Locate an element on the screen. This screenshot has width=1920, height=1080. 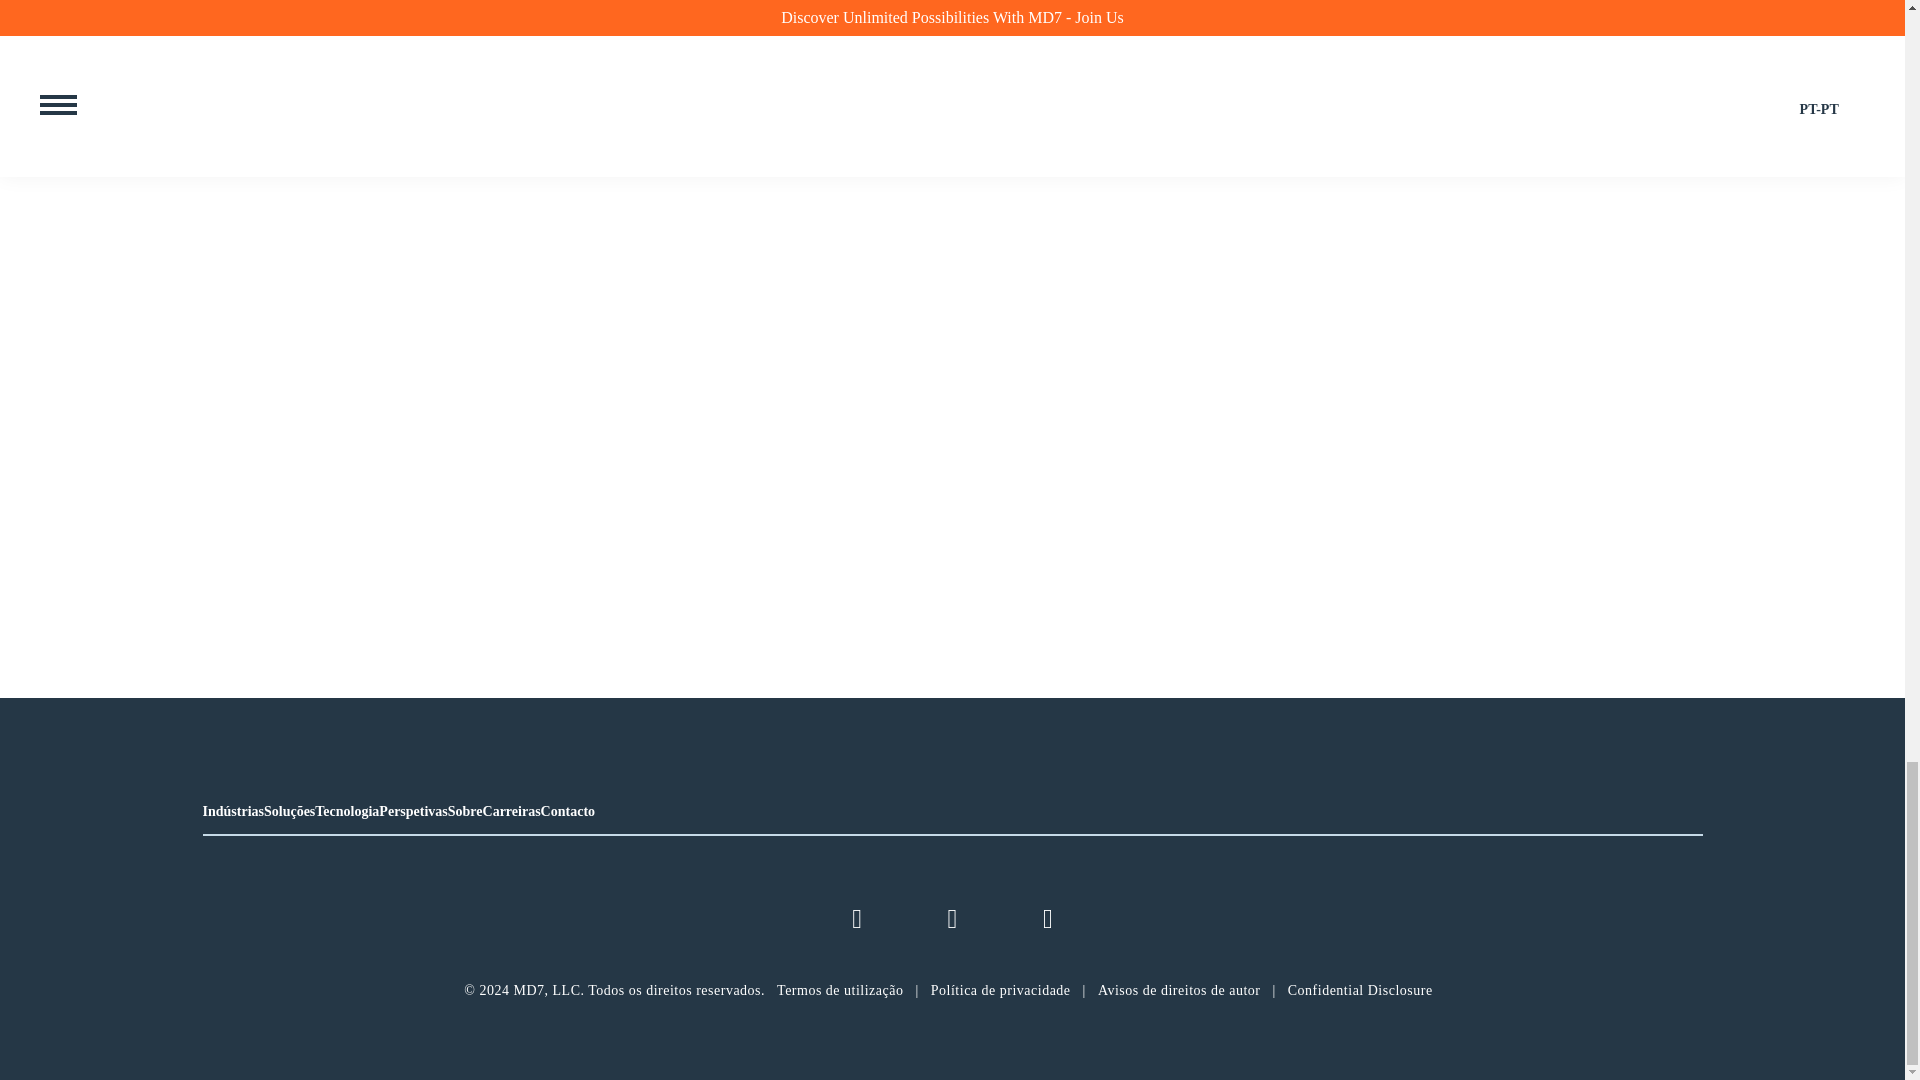
Perspetivas is located at coordinates (412, 810).